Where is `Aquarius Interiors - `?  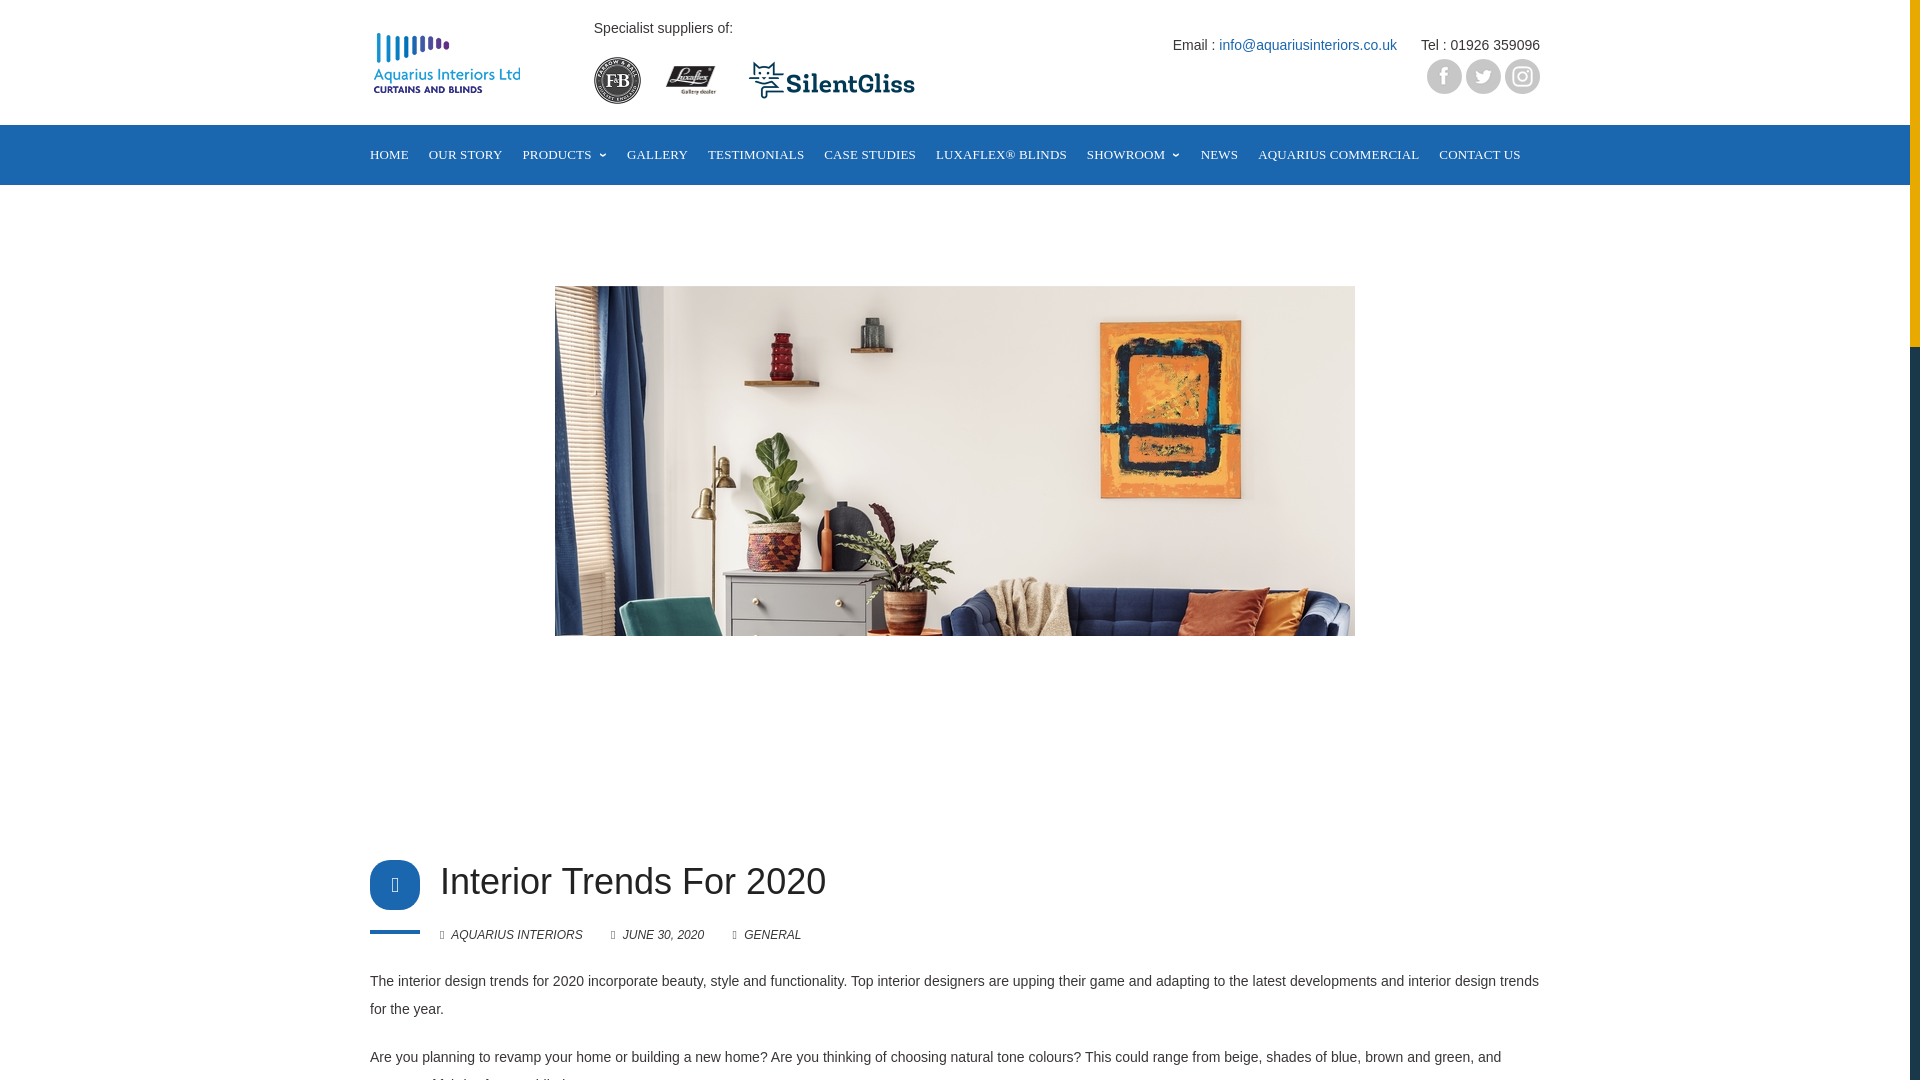
Aquarius Interiors -  is located at coordinates (449, 79).